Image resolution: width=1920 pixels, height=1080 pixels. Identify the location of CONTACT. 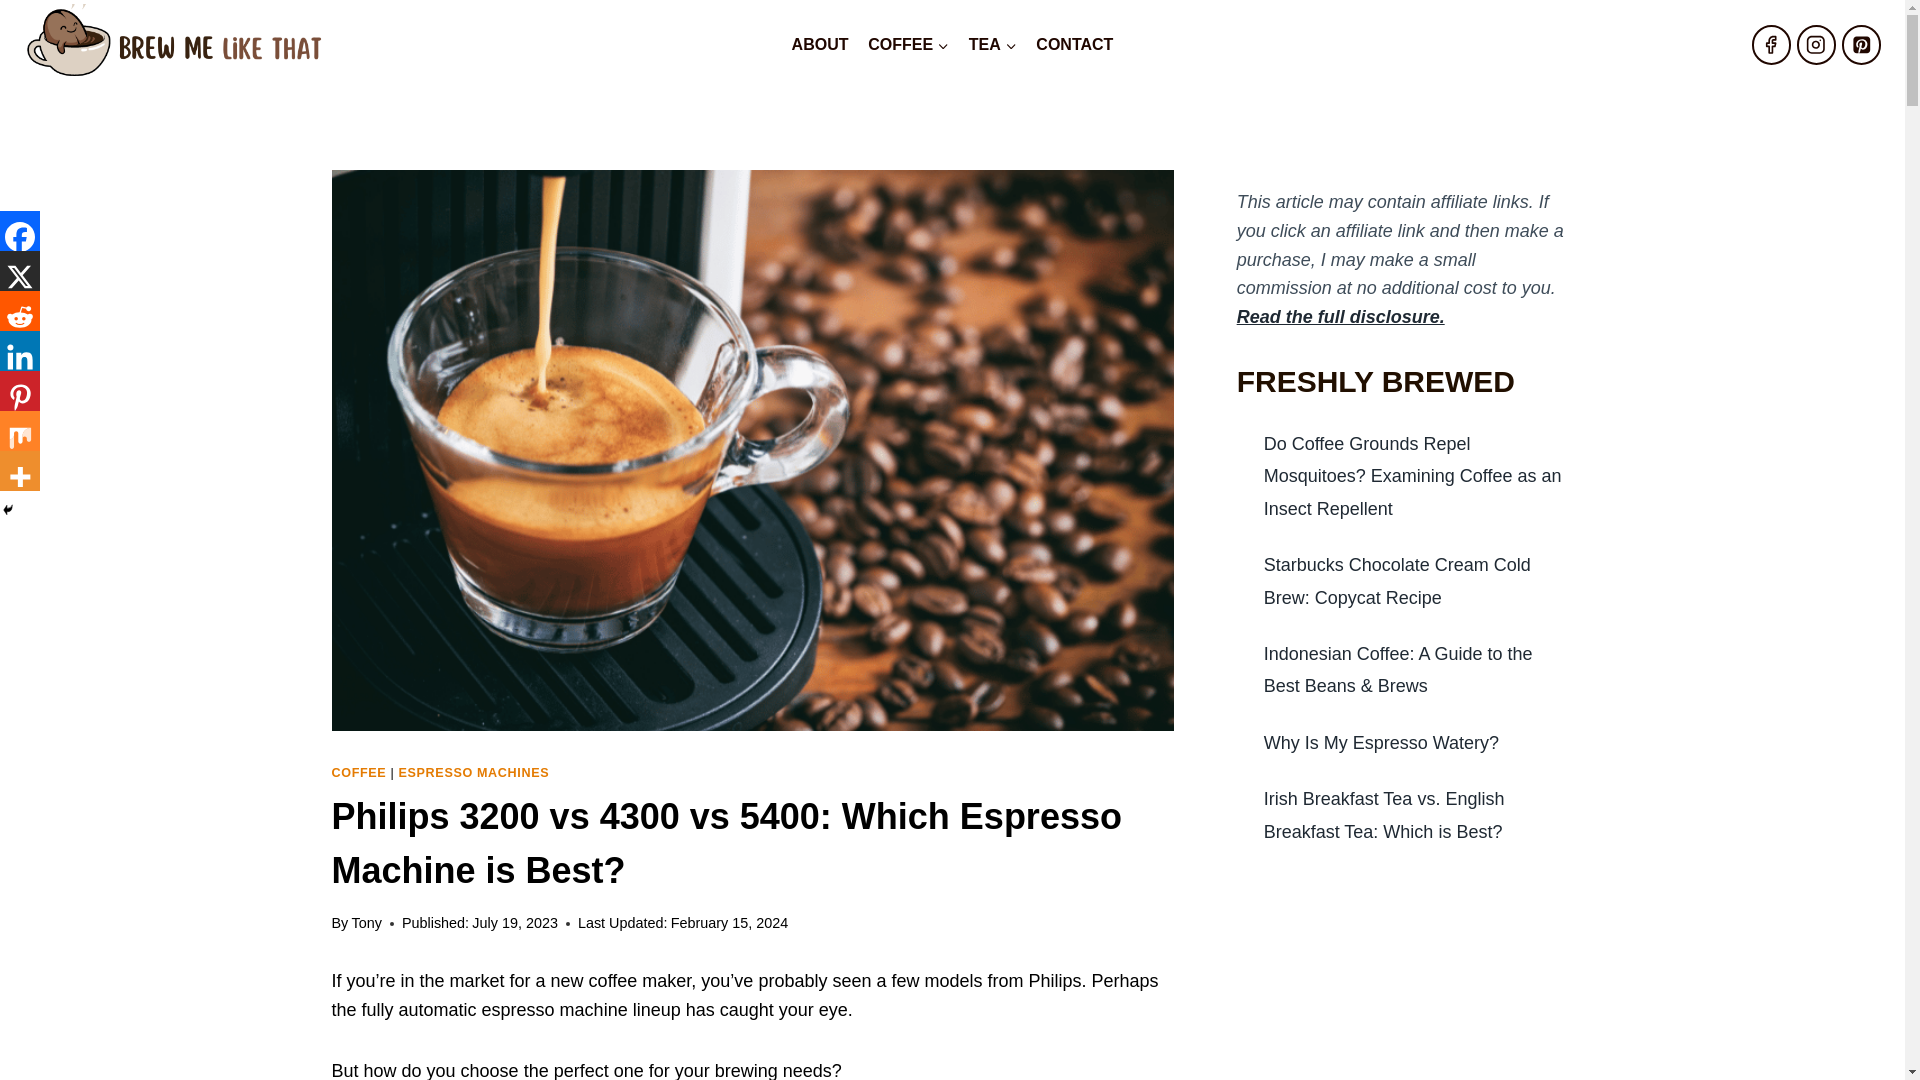
(1075, 44).